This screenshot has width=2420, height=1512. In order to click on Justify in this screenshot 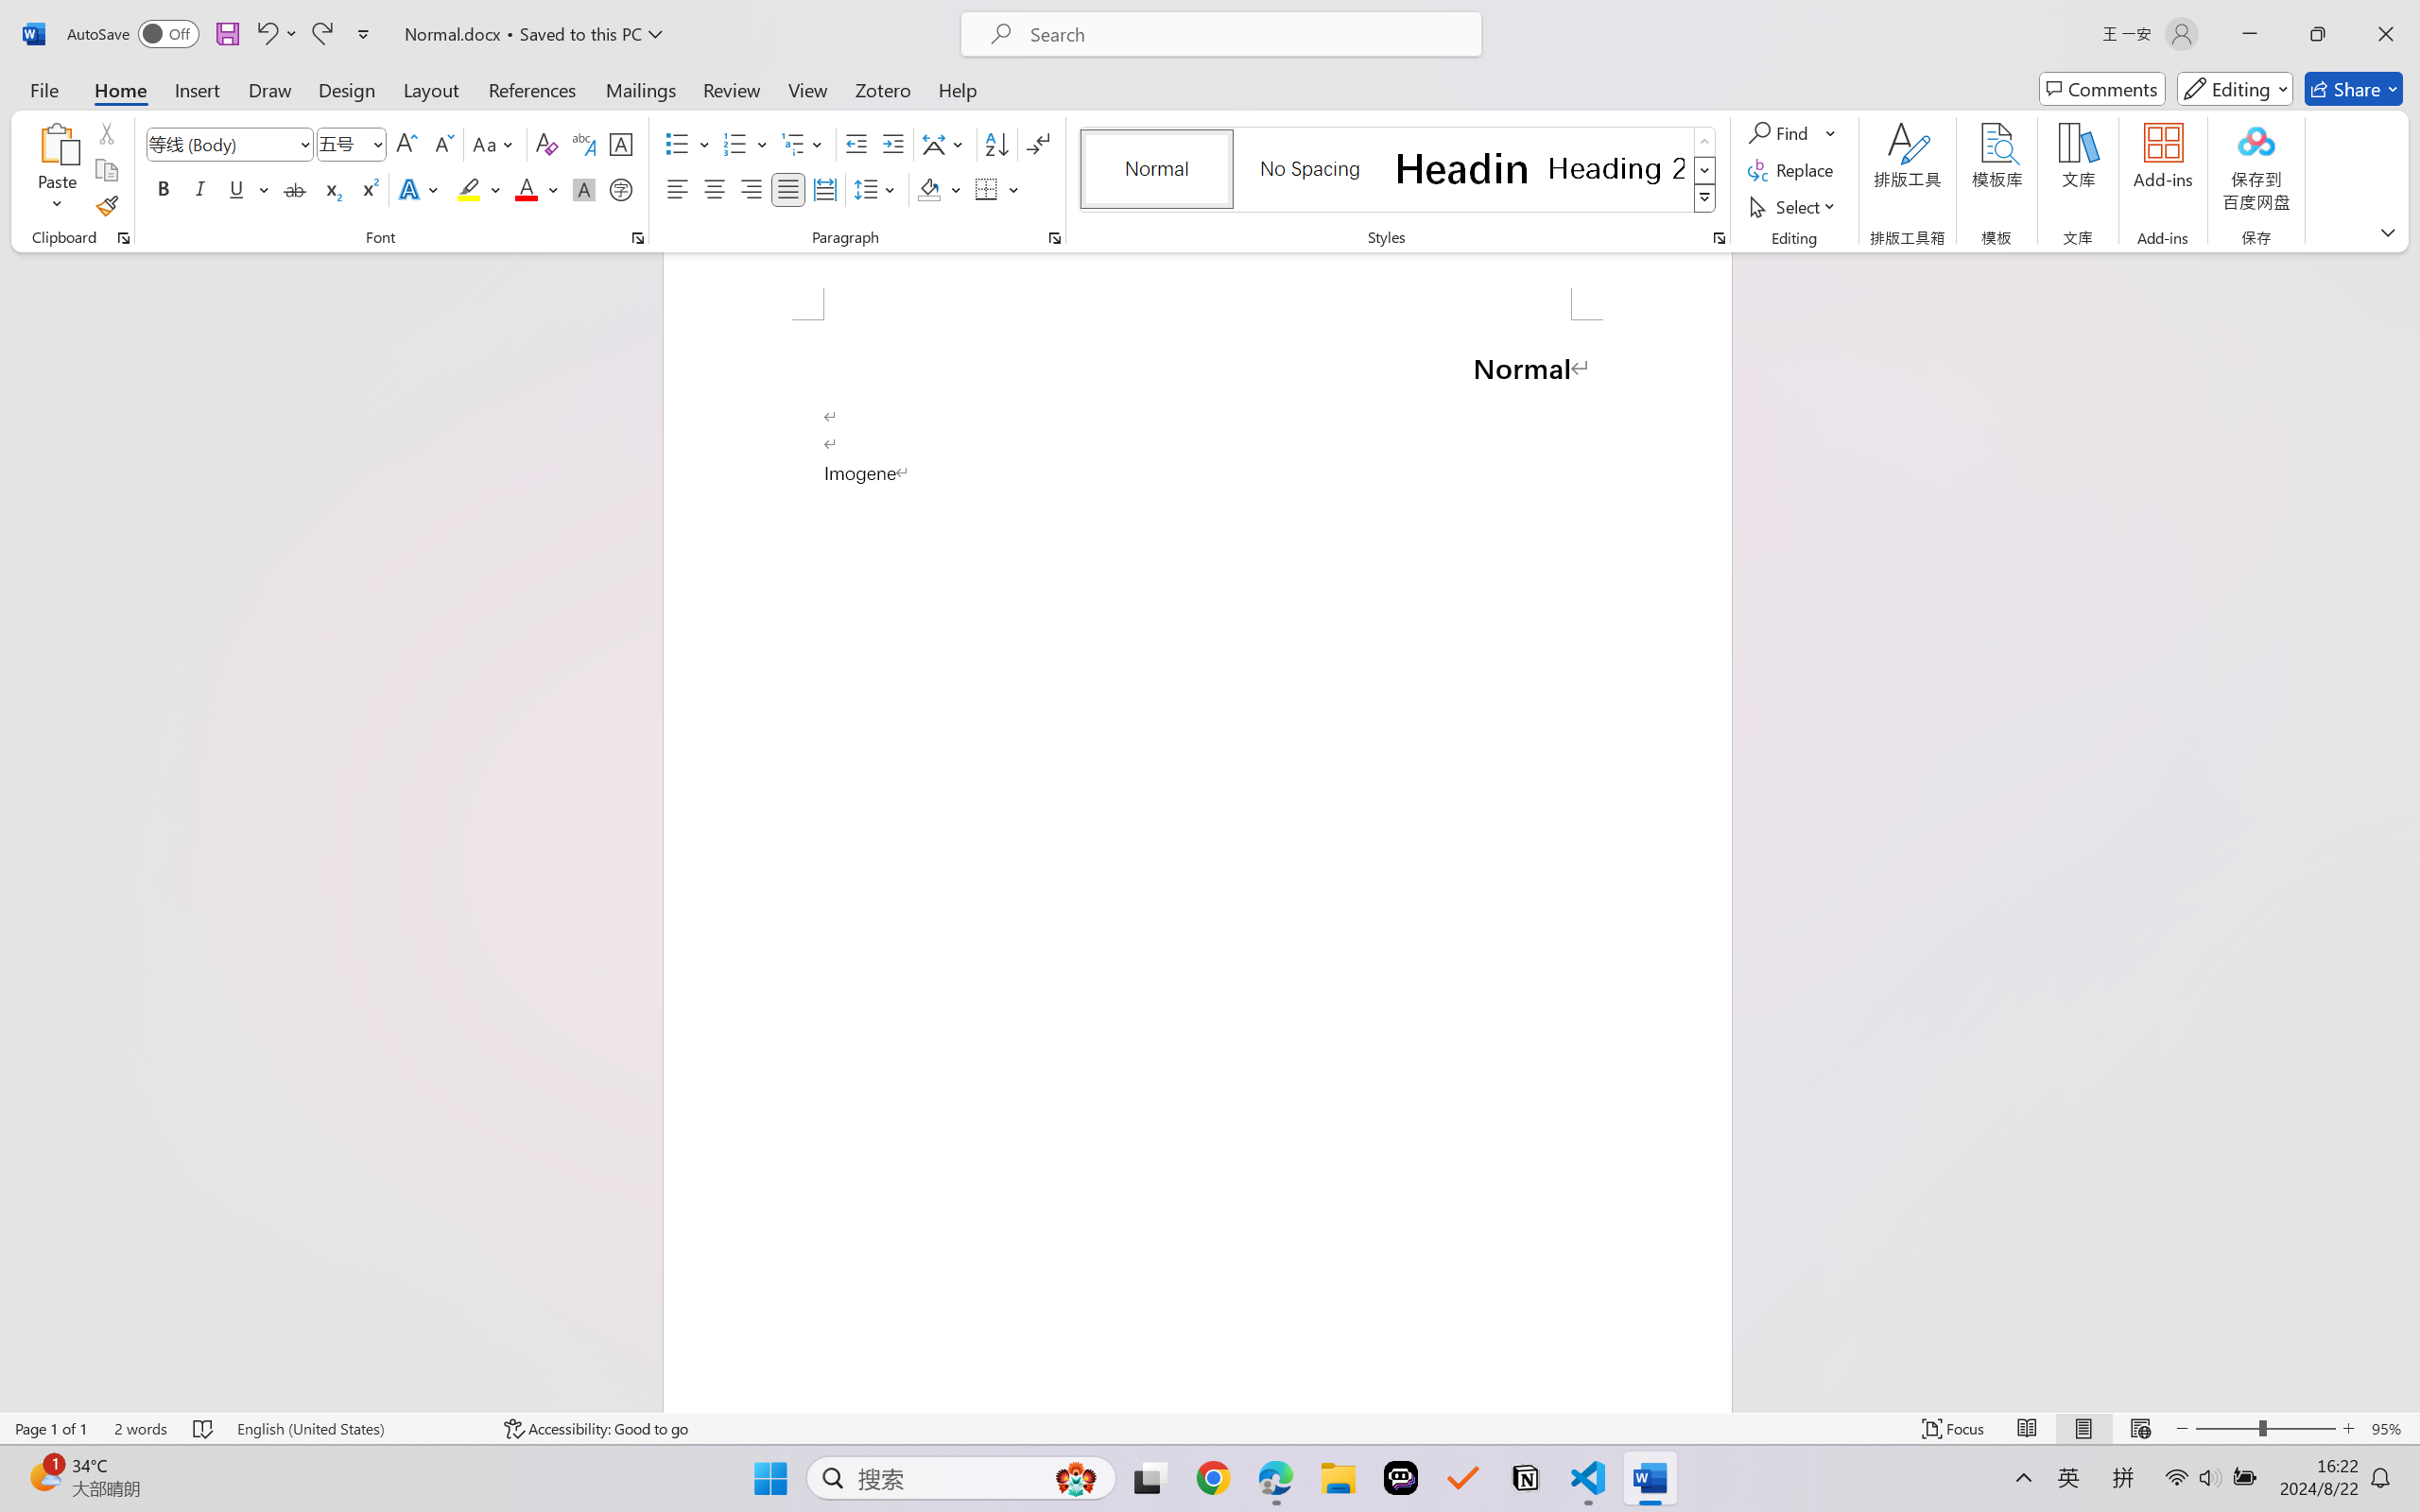, I will do `click(788, 189)`.